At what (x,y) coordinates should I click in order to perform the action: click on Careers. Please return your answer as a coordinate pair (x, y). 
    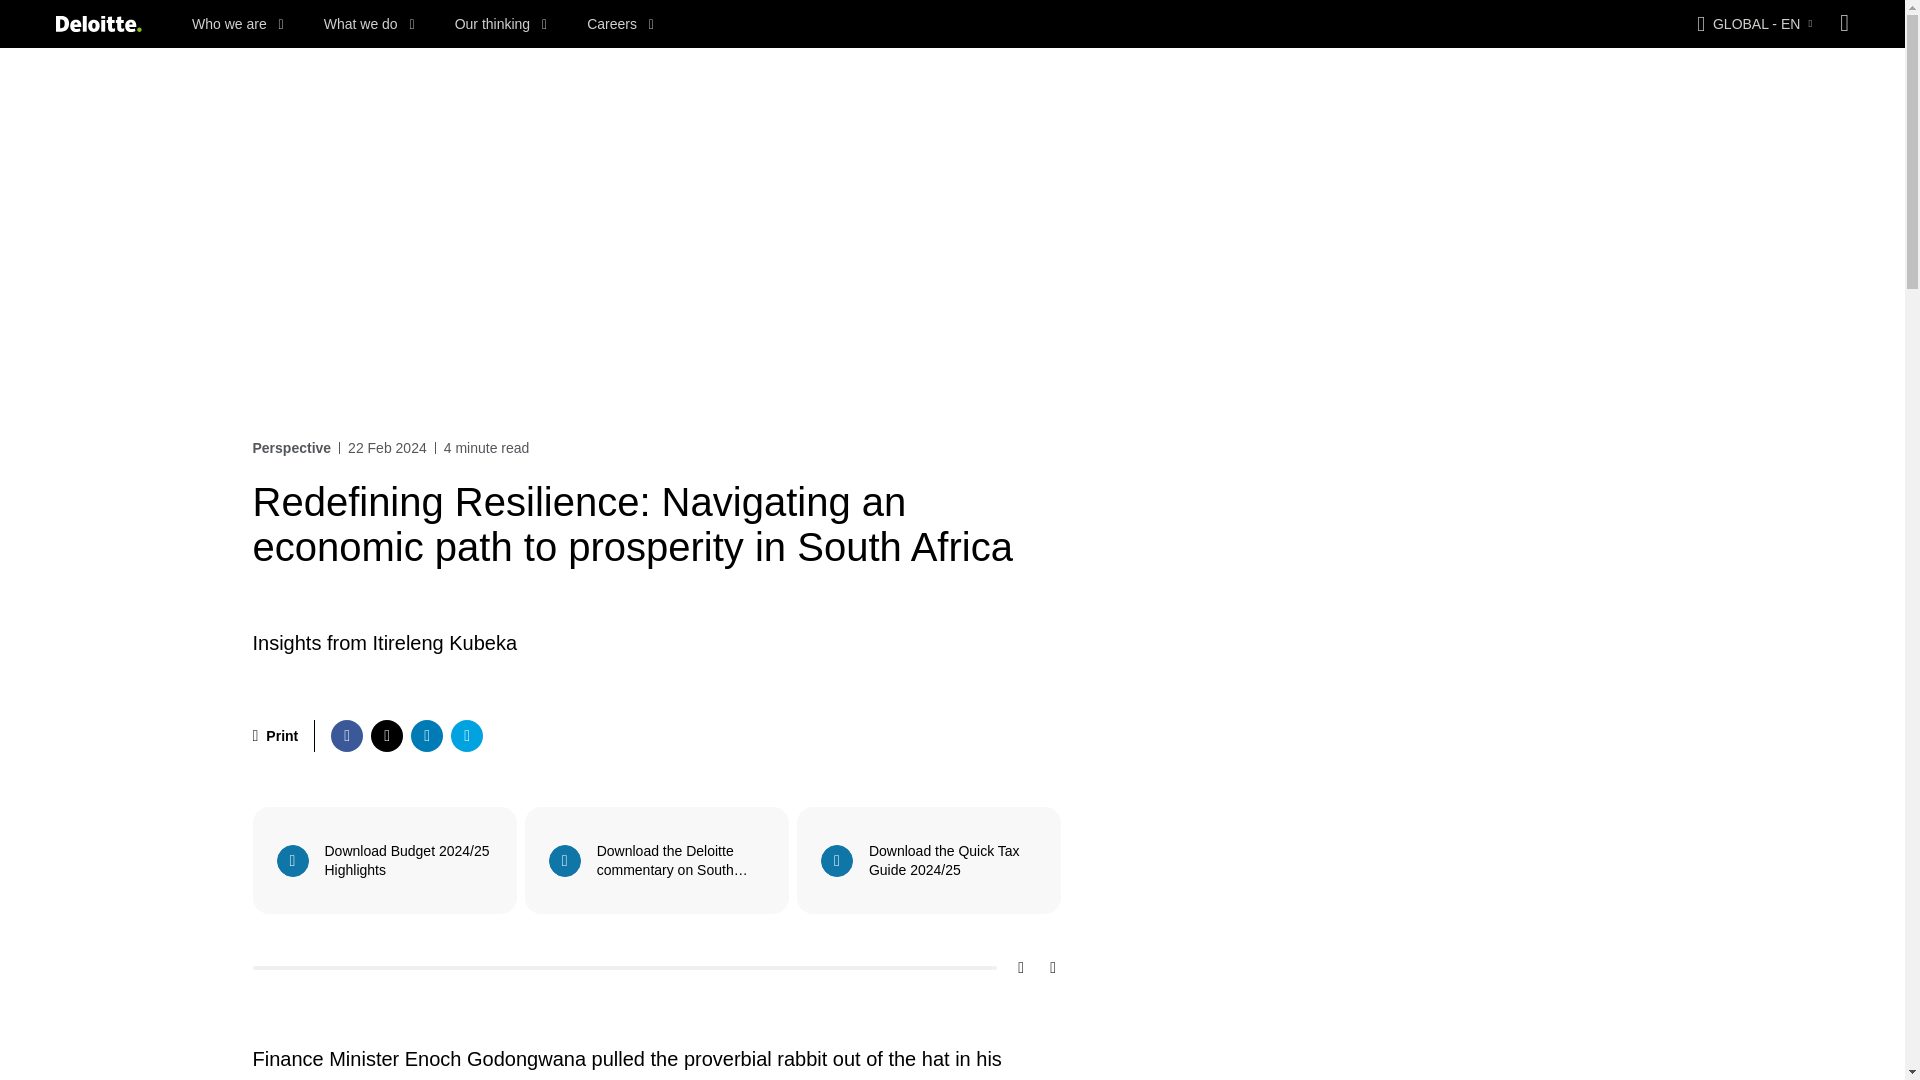
    Looking at the image, I should click on (620, 24).